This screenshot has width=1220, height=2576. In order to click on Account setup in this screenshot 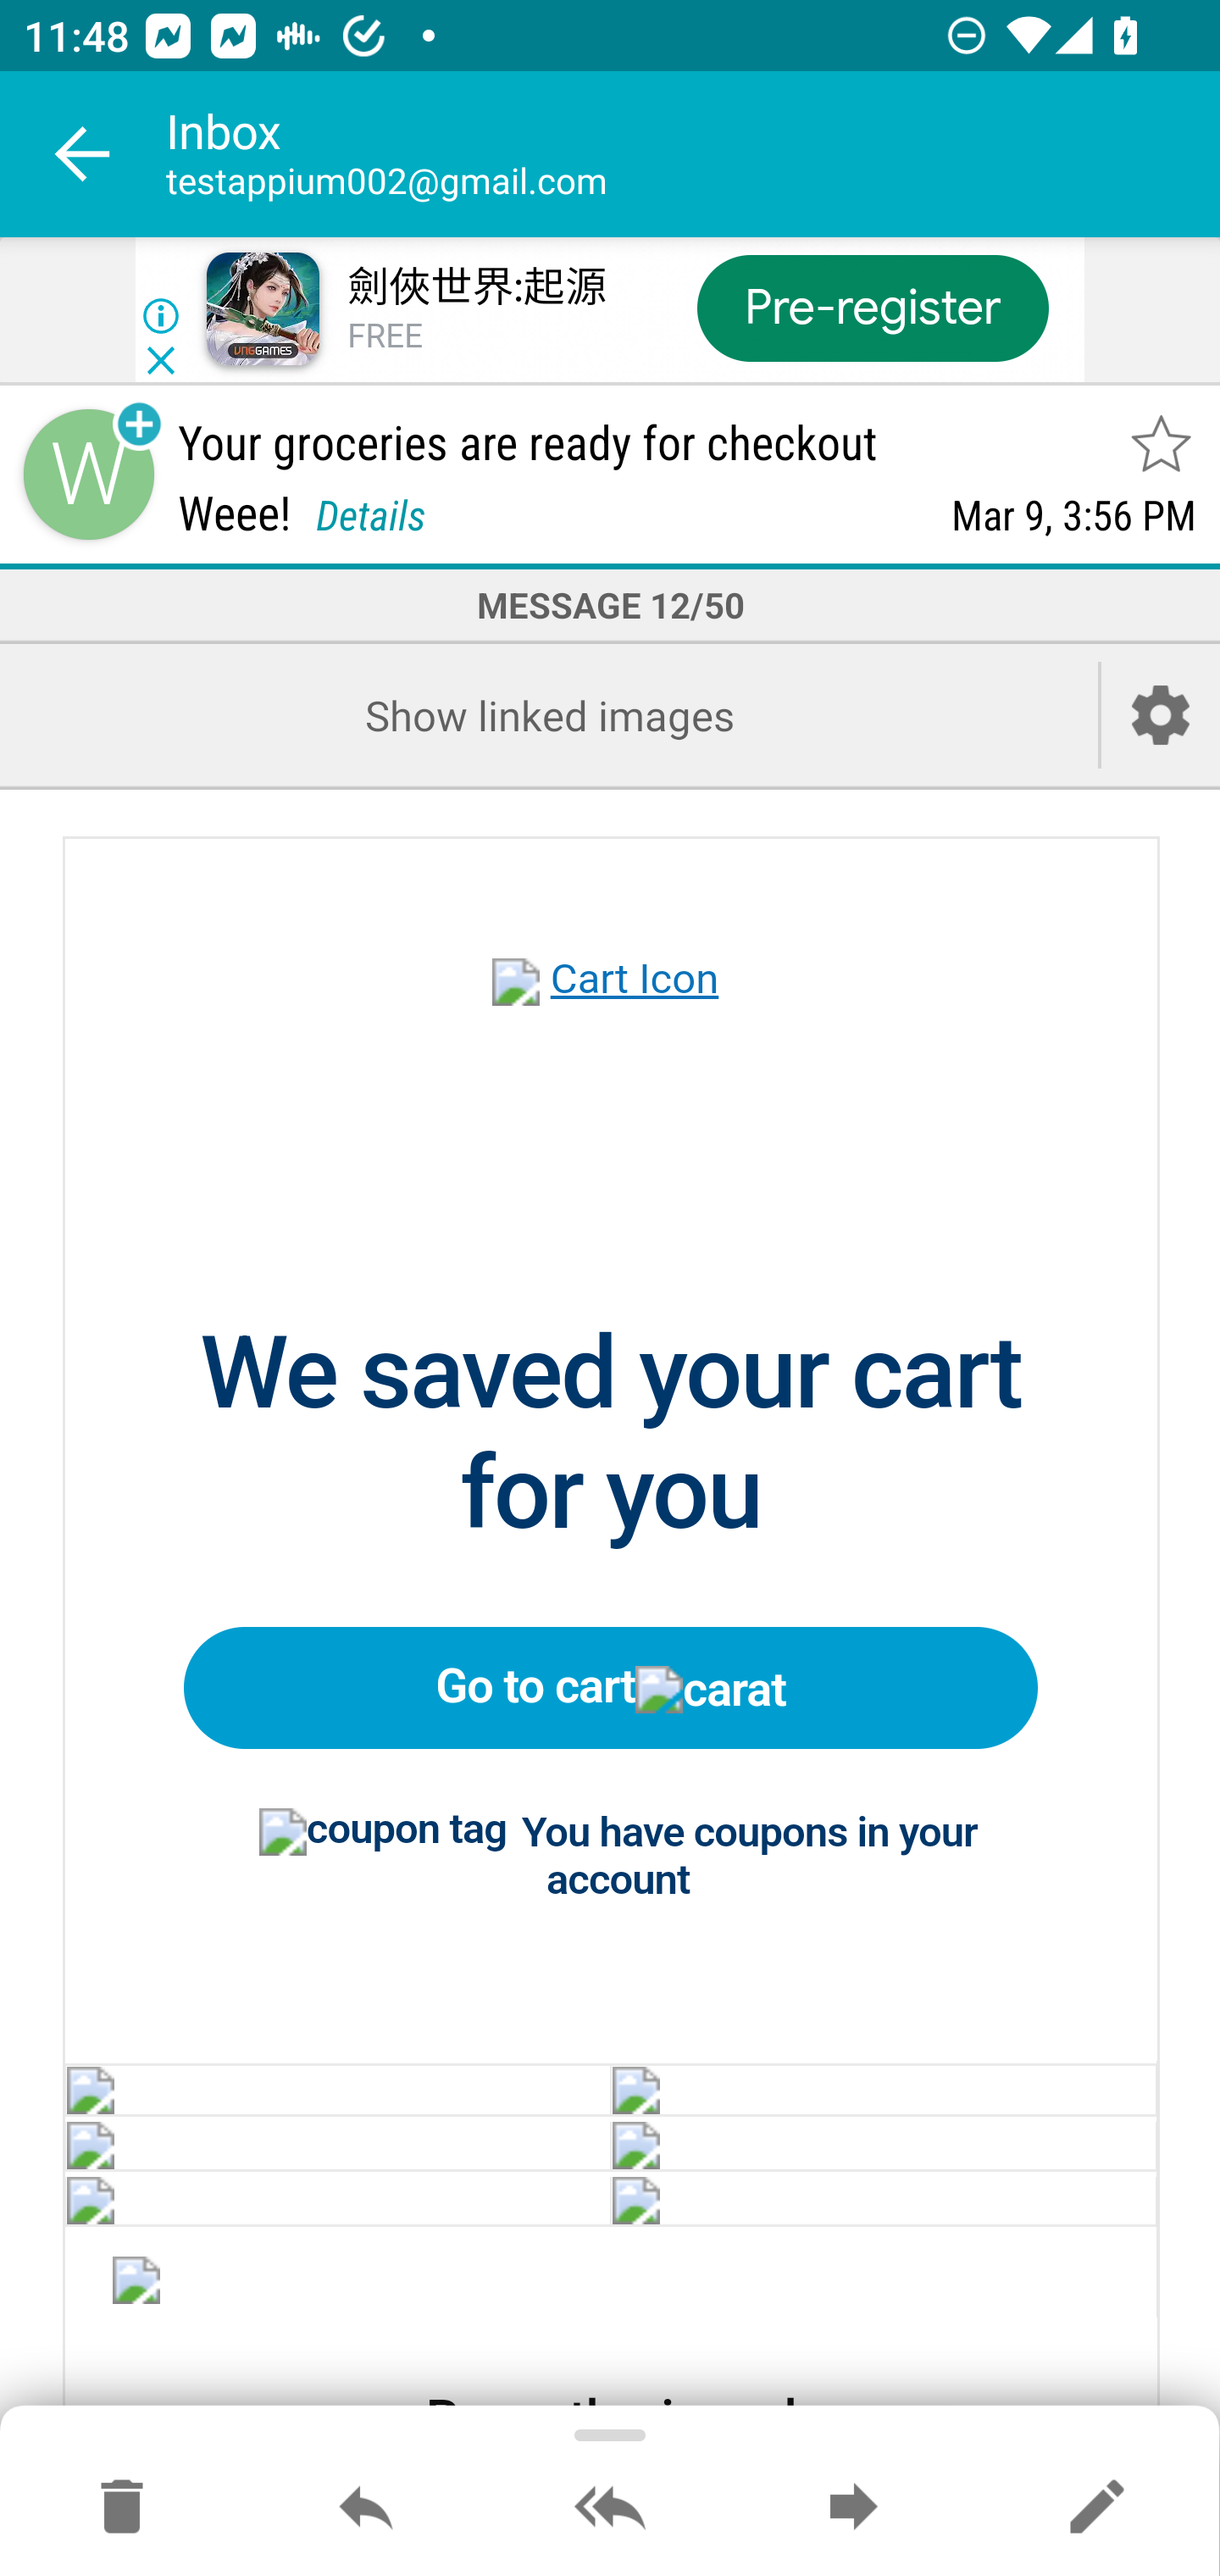, I will do `click(1161, 715)`.